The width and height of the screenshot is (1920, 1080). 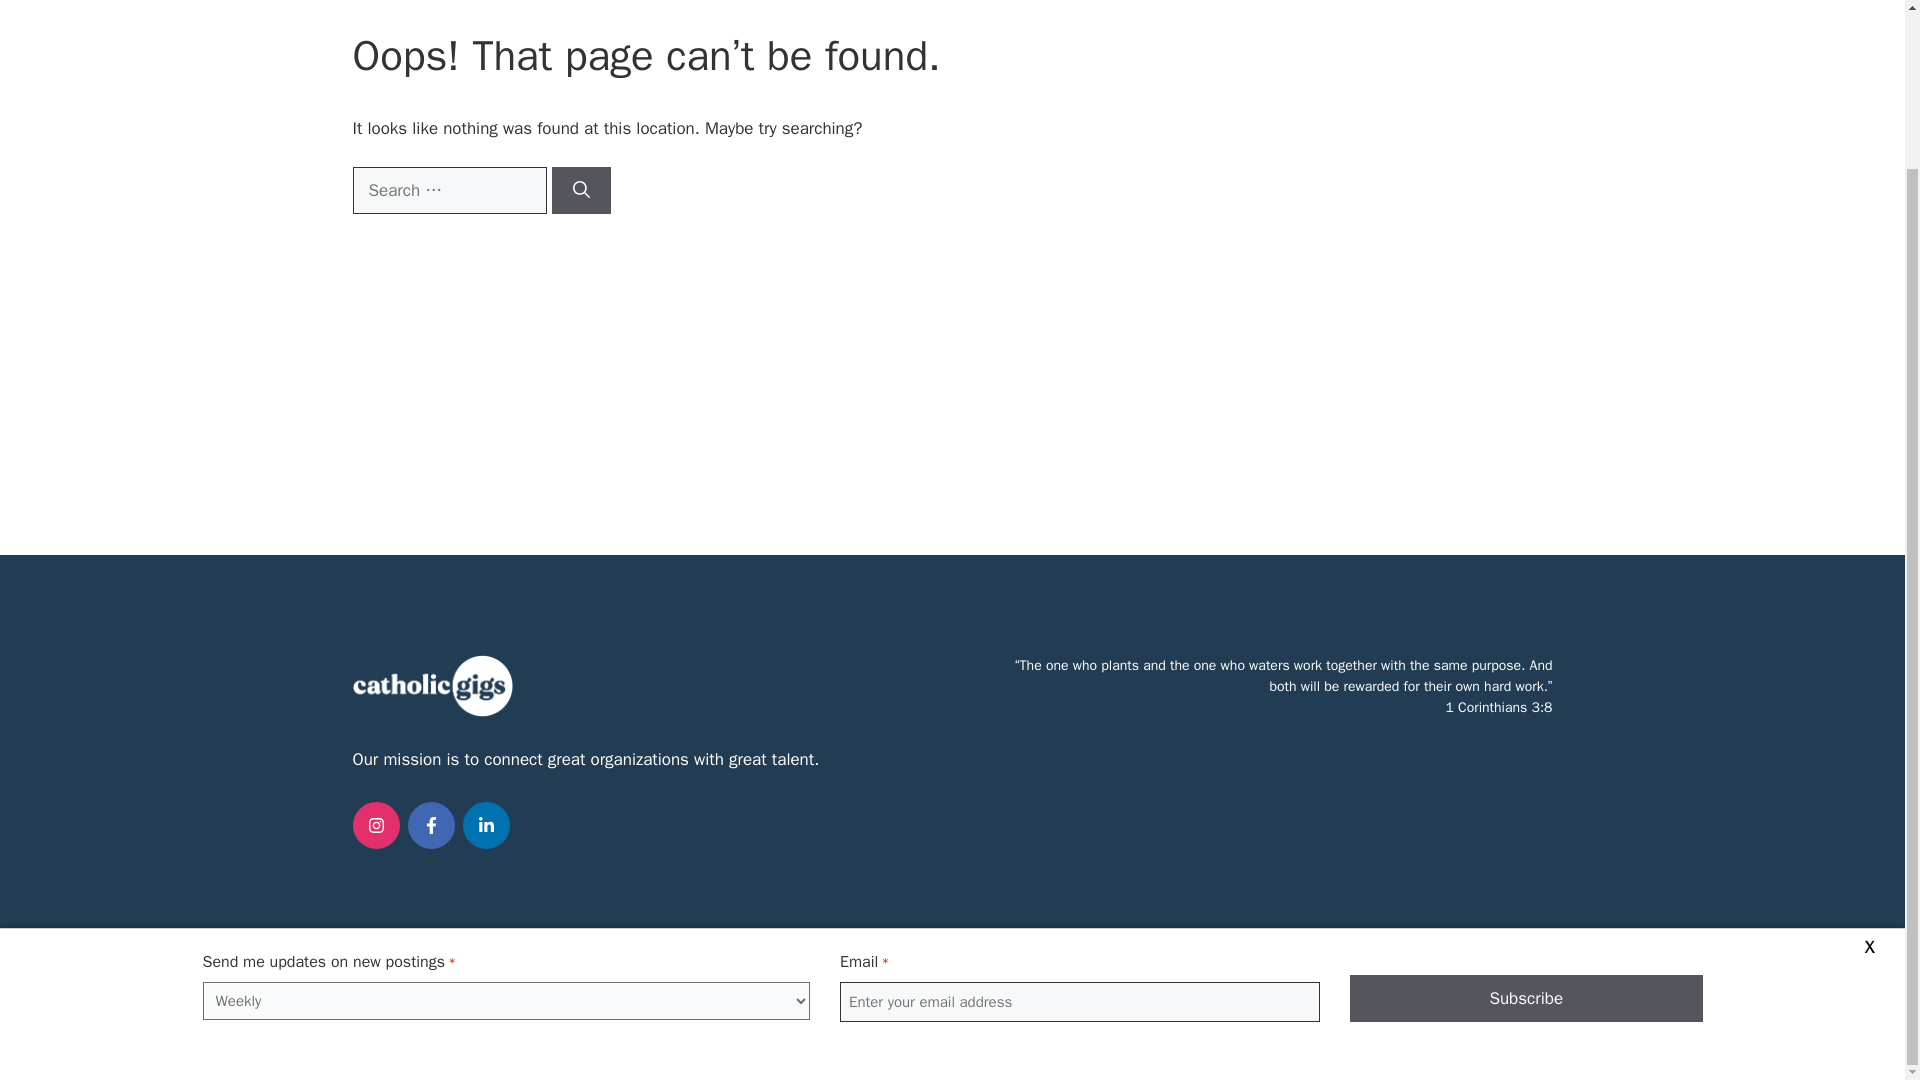 I want to click on CG-logo-standard-white-no-fill-rgb, so click(x=432, y=686).